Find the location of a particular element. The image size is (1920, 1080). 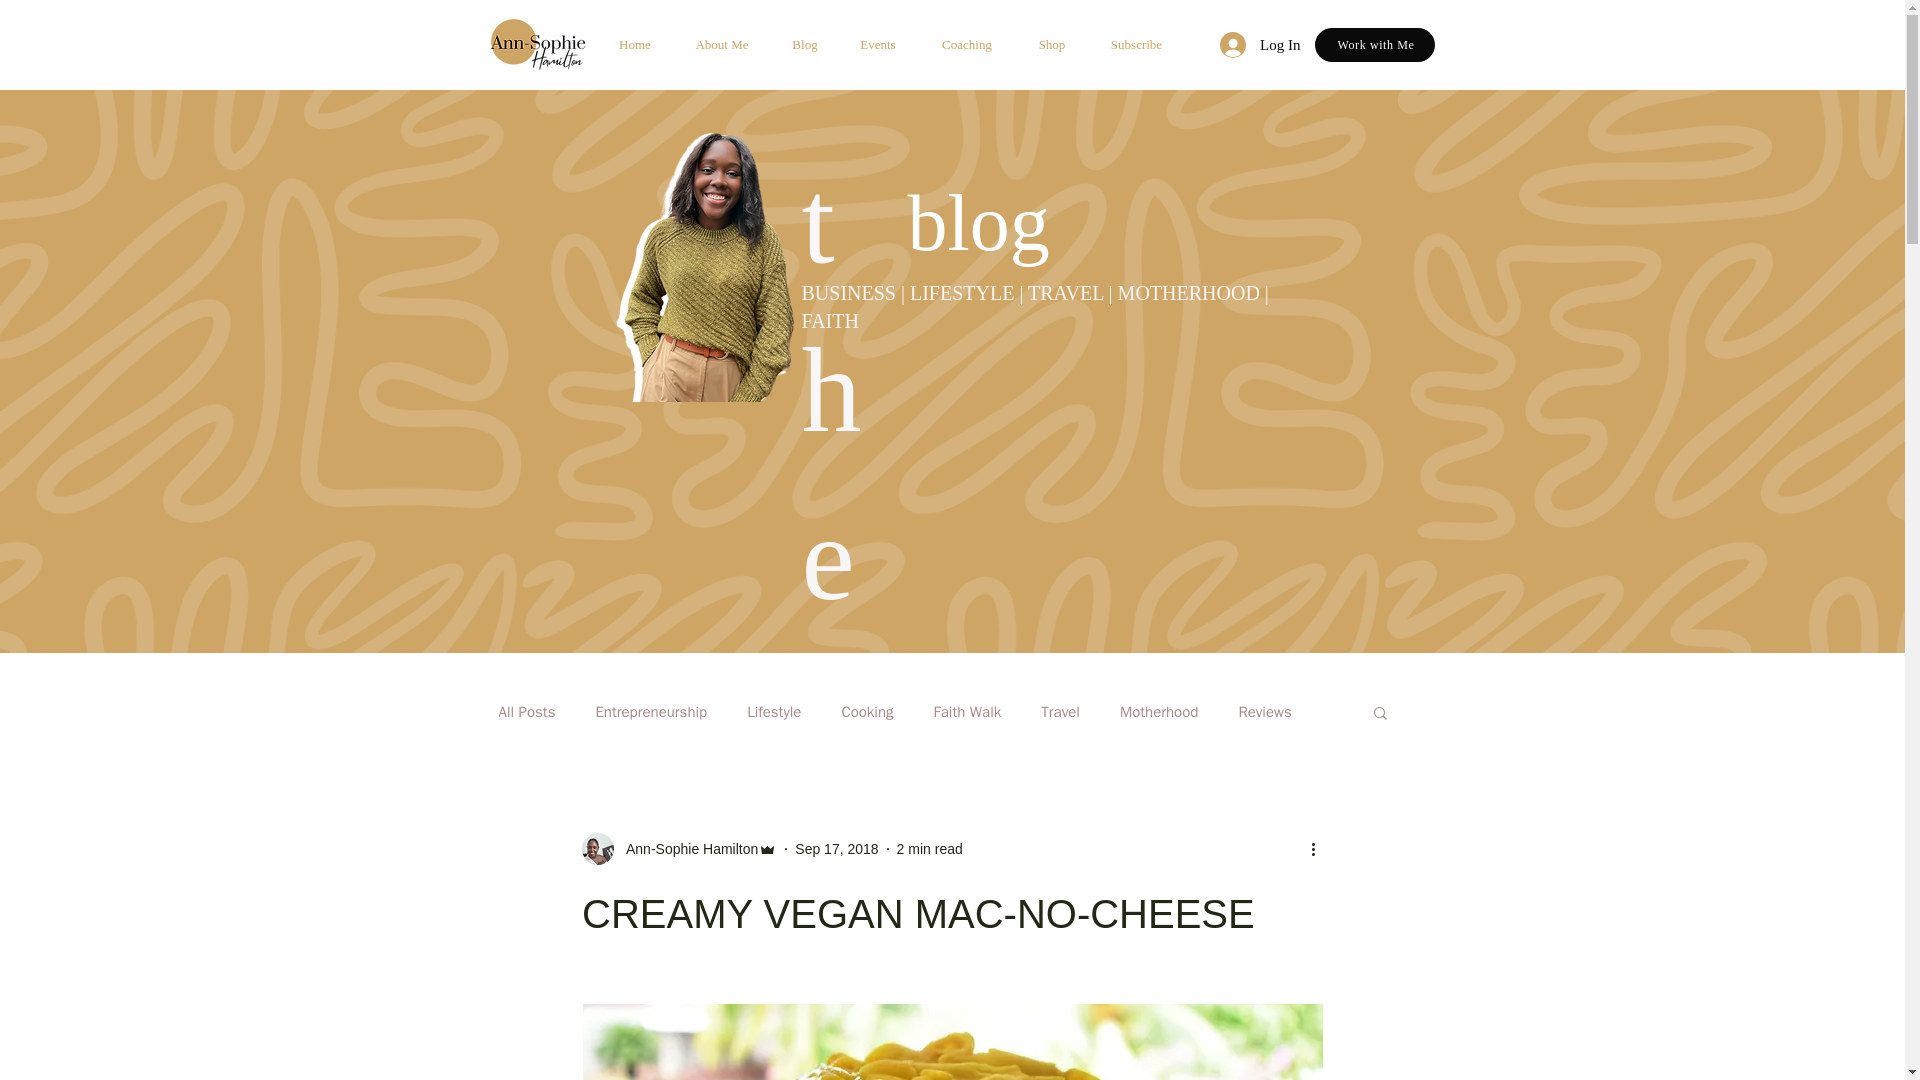

Faith Walk is located at coordinates (968, 712).